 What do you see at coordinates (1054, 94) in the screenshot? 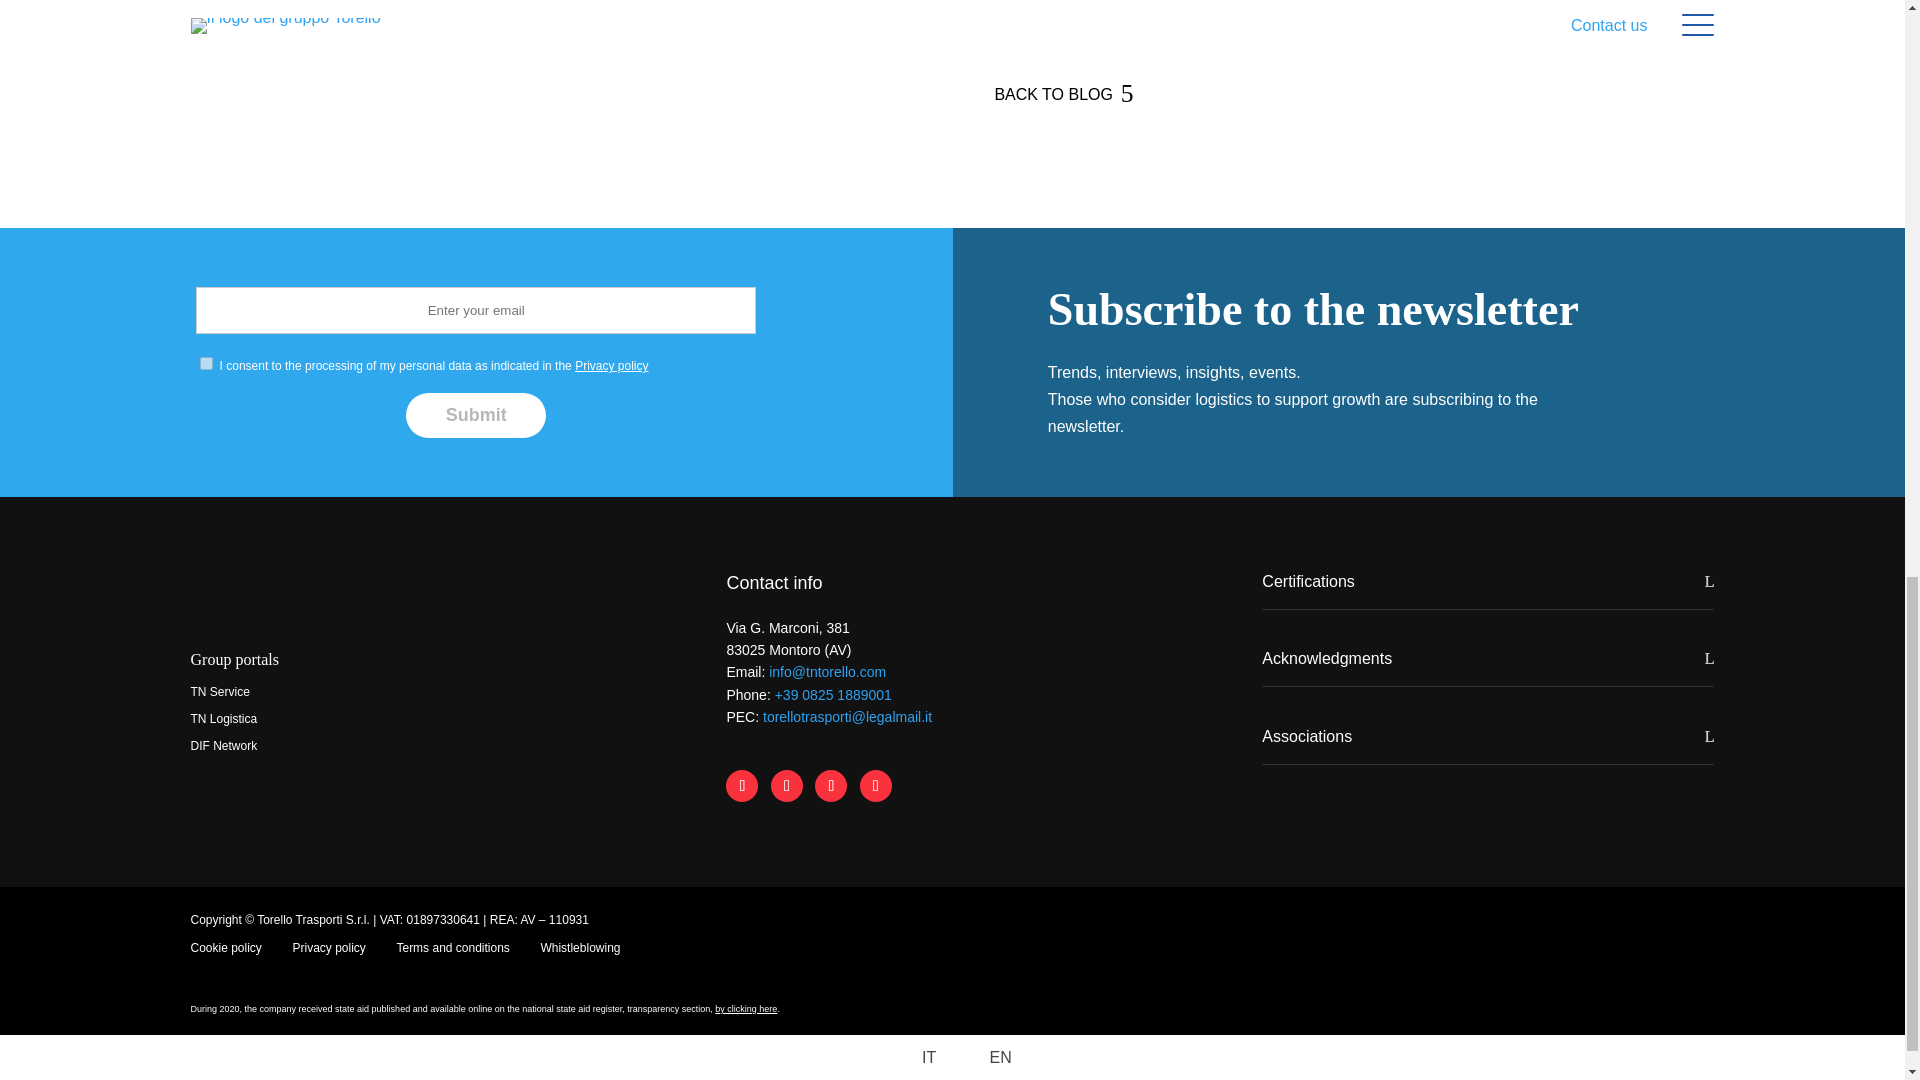
I see `BACK TO BLOG` at bounding box center [1054, 94].